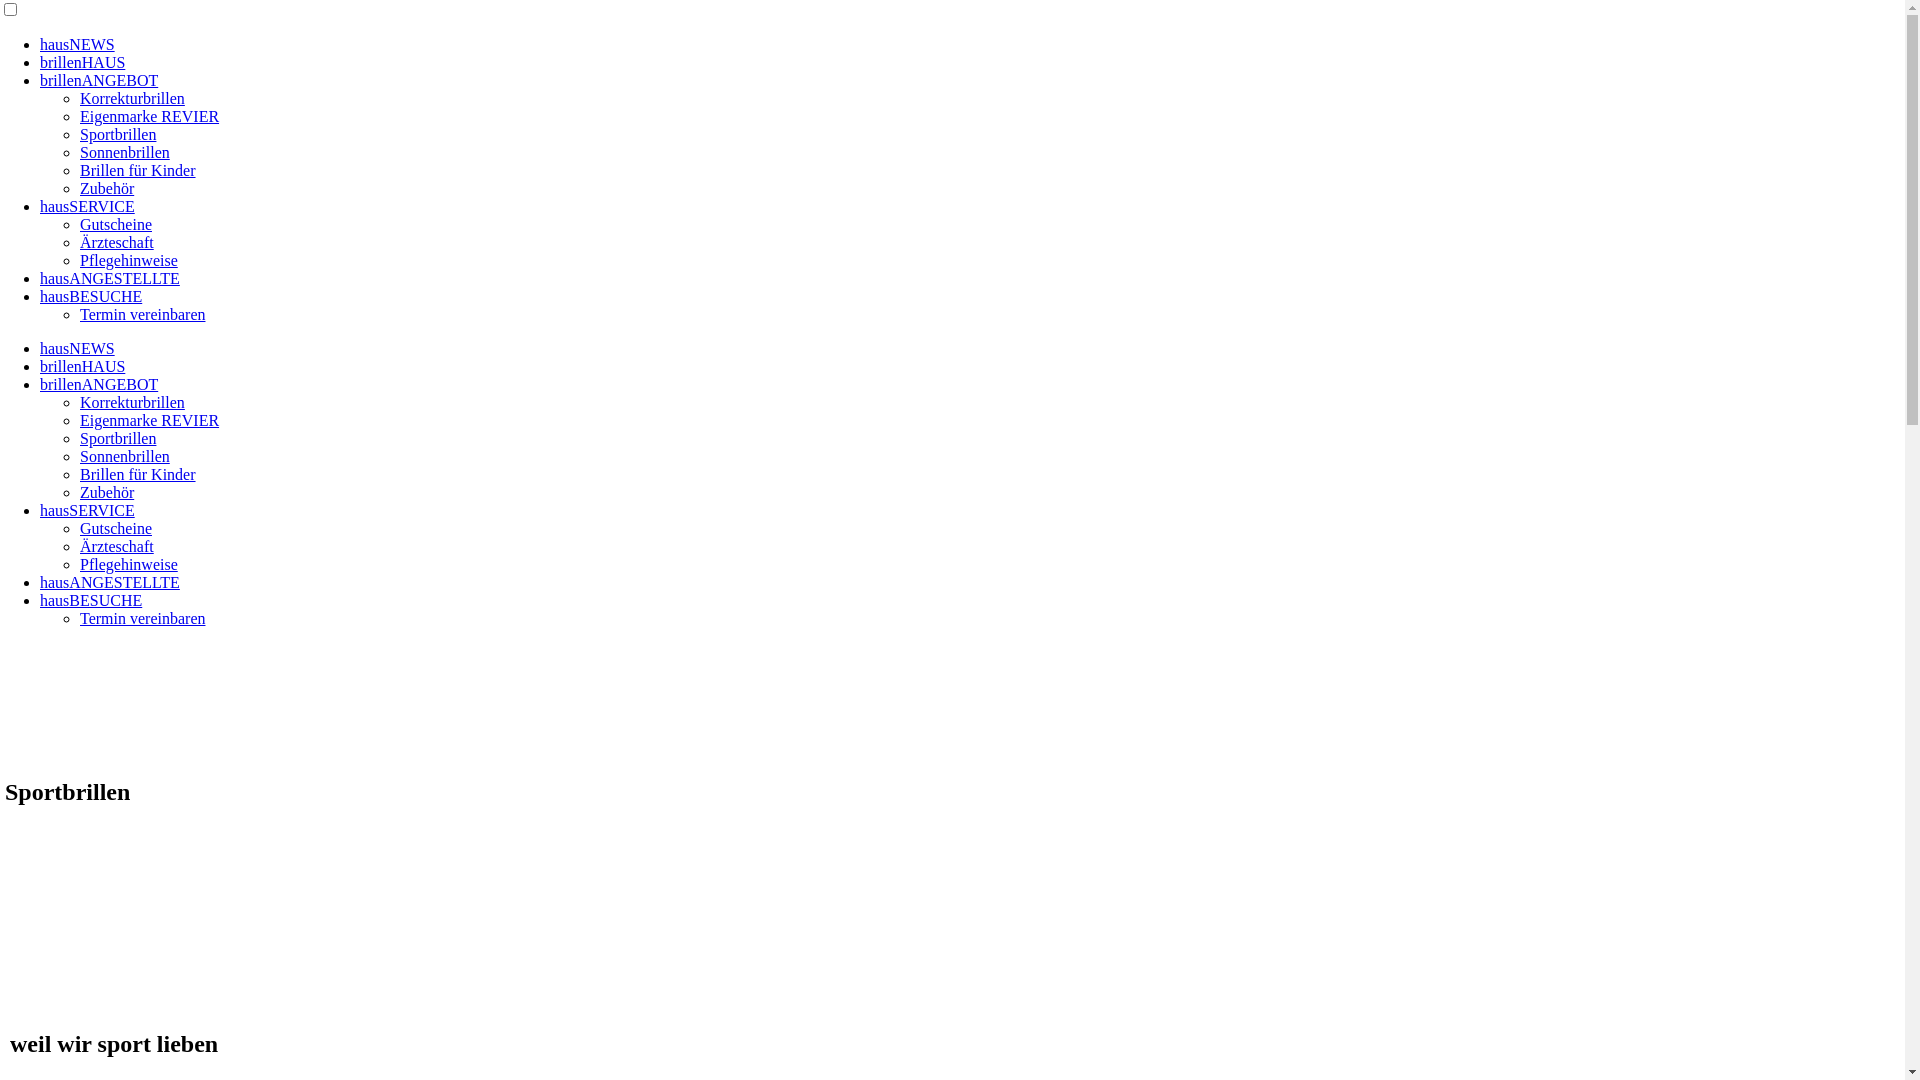 This screenshot has height=1080, width=1920. I want to click on hausBESUCHE, so click(91, 296).